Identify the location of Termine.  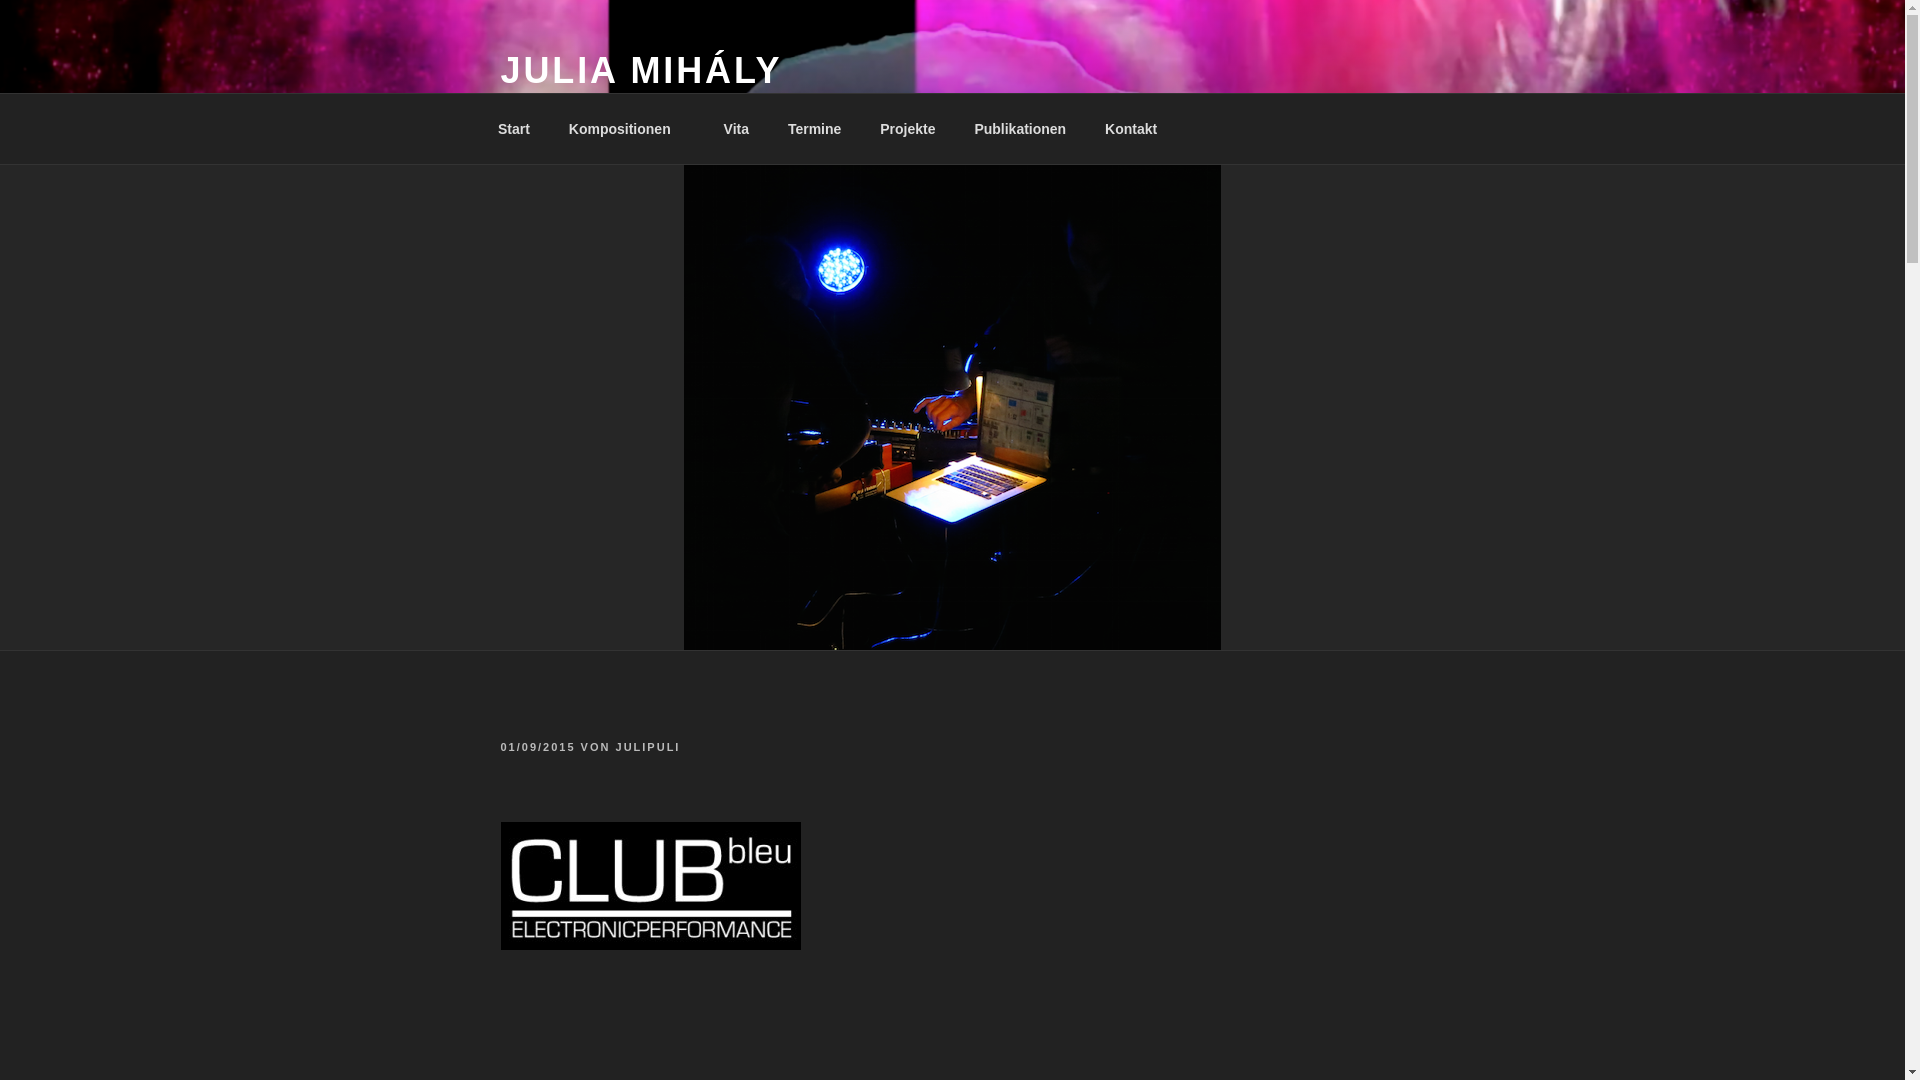
(814, 128).